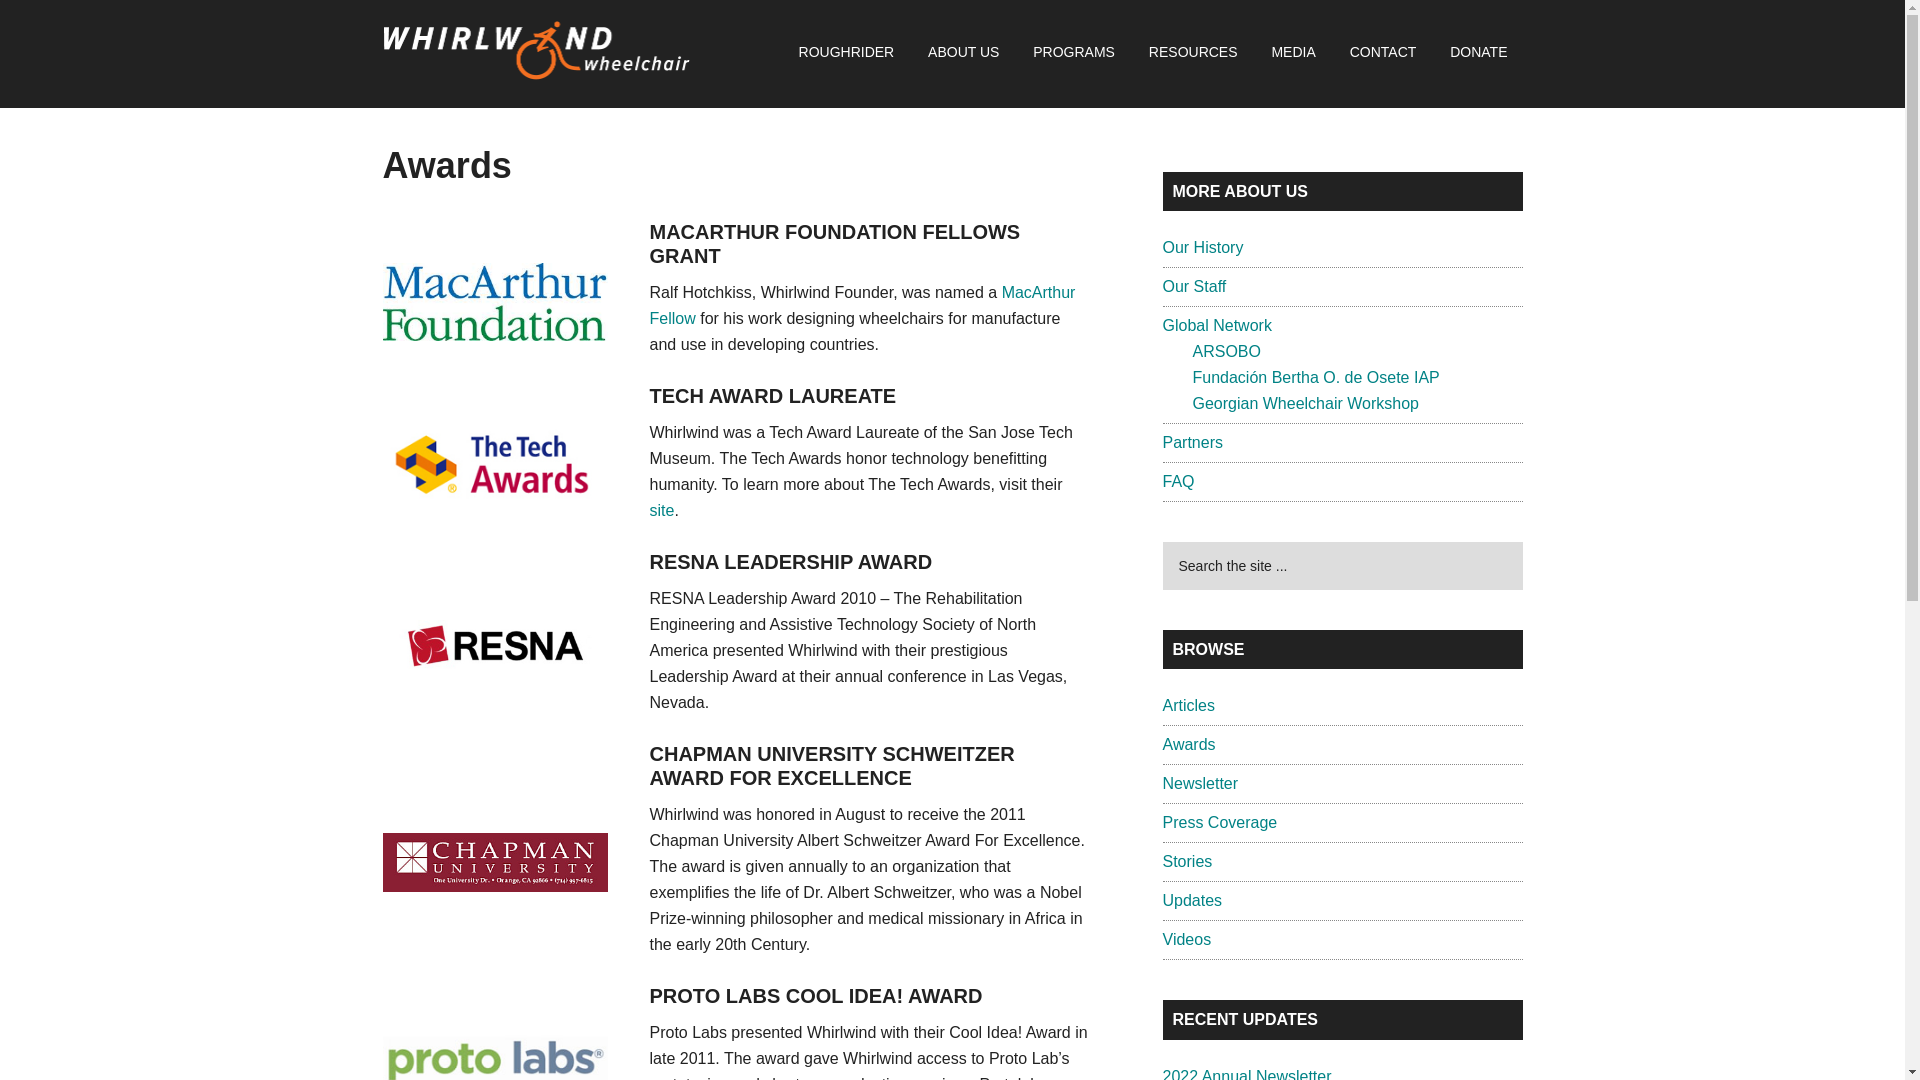 The height and width of the screenshot is (1080, 1920). What do you see at coordinates (1188, 744) in the screenshot?
I see `Awards` at bounding box center [1188, 744].